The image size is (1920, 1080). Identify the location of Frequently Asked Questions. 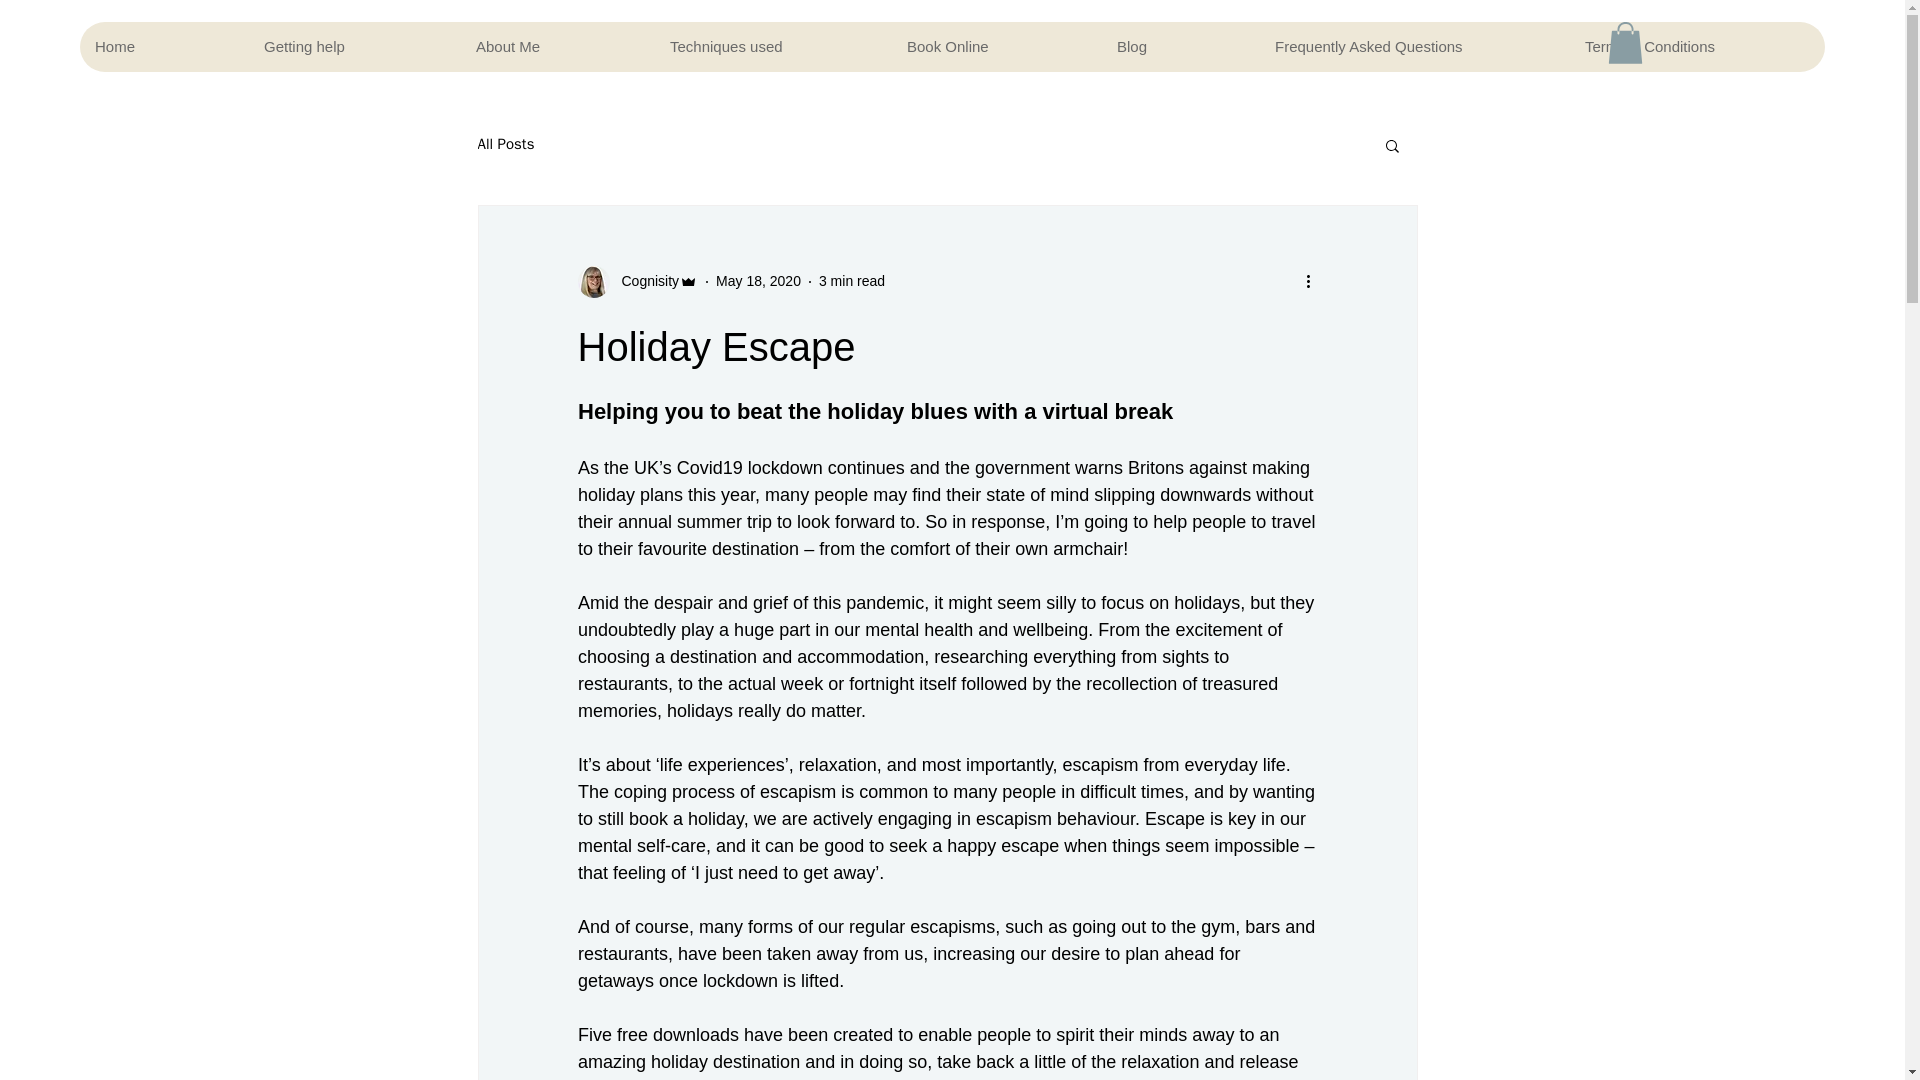
(1414, 46).